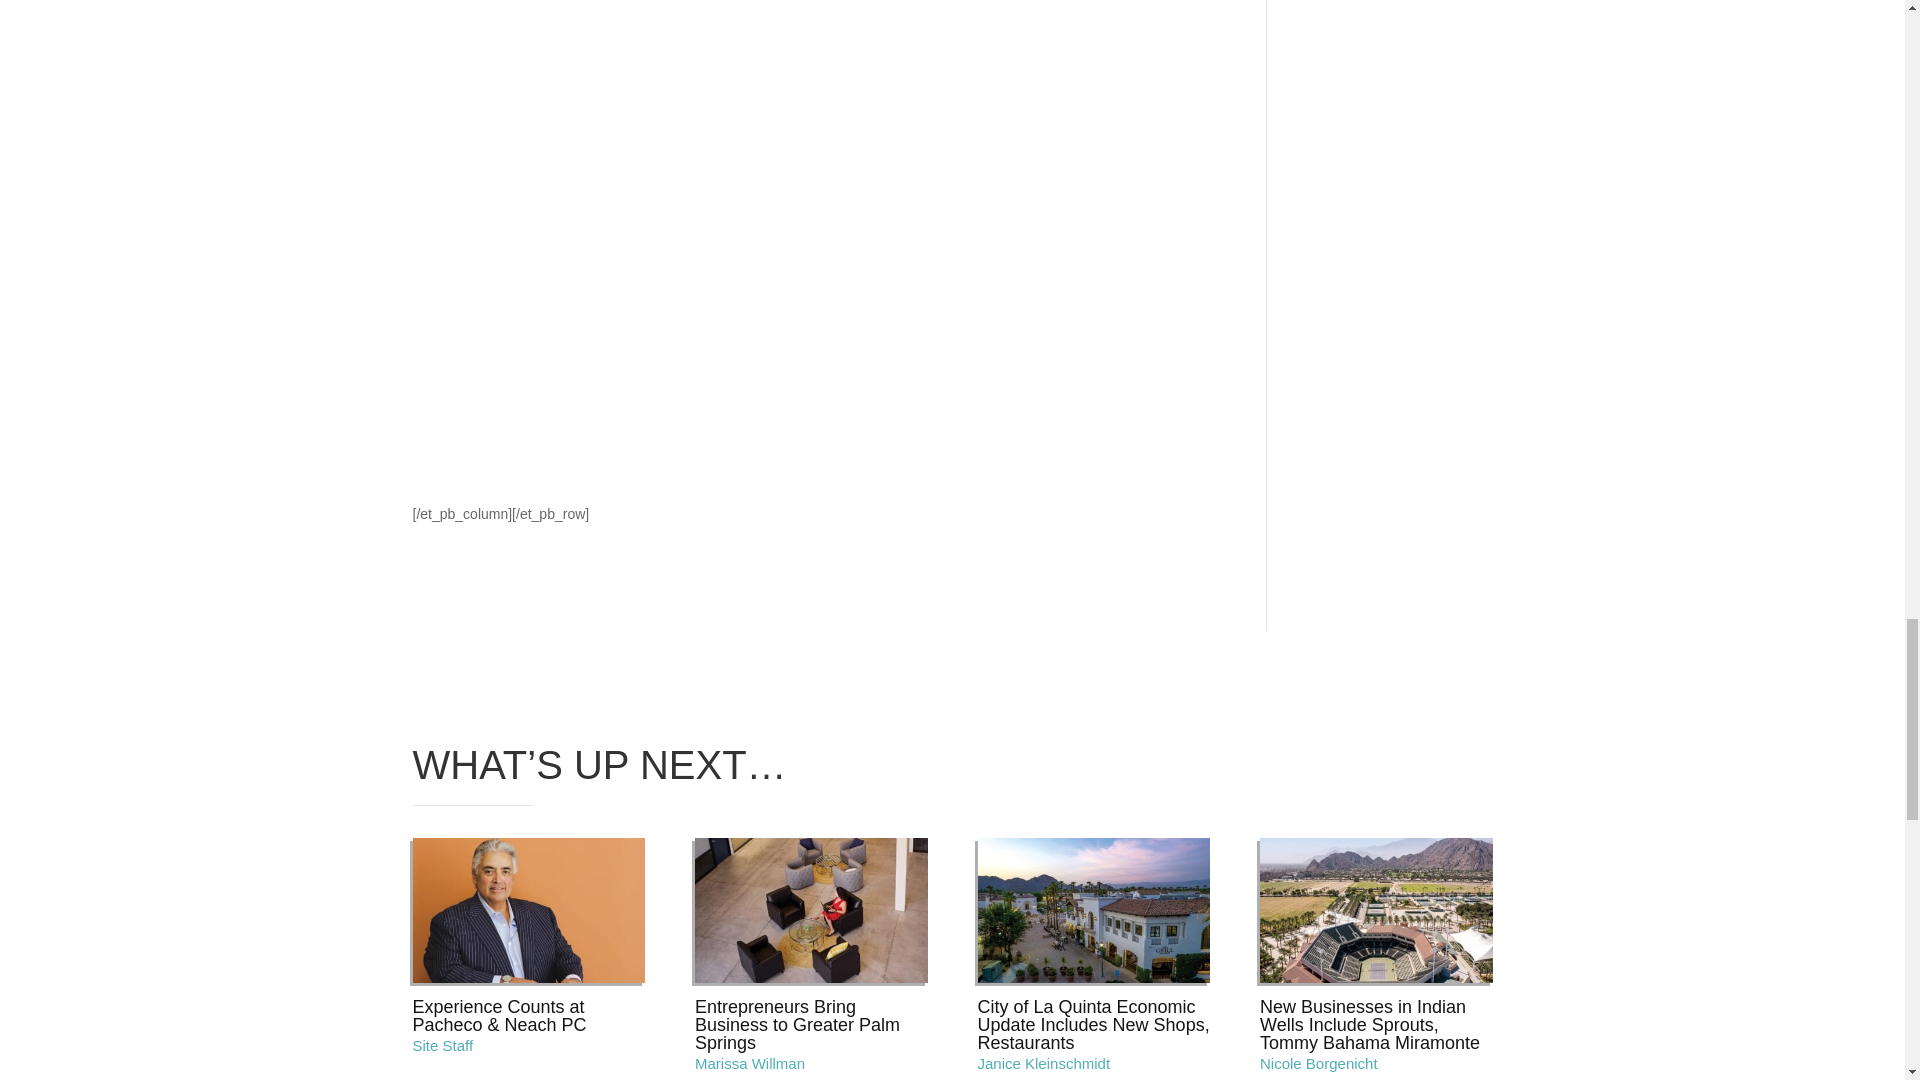 The width and height of the screenshot is (1920, 1080). What do you see at coordinates (1318, 1064) in the screenshot?
I see `Posts by Nicole Borgenicht` at bounding box center [1318, 1064].